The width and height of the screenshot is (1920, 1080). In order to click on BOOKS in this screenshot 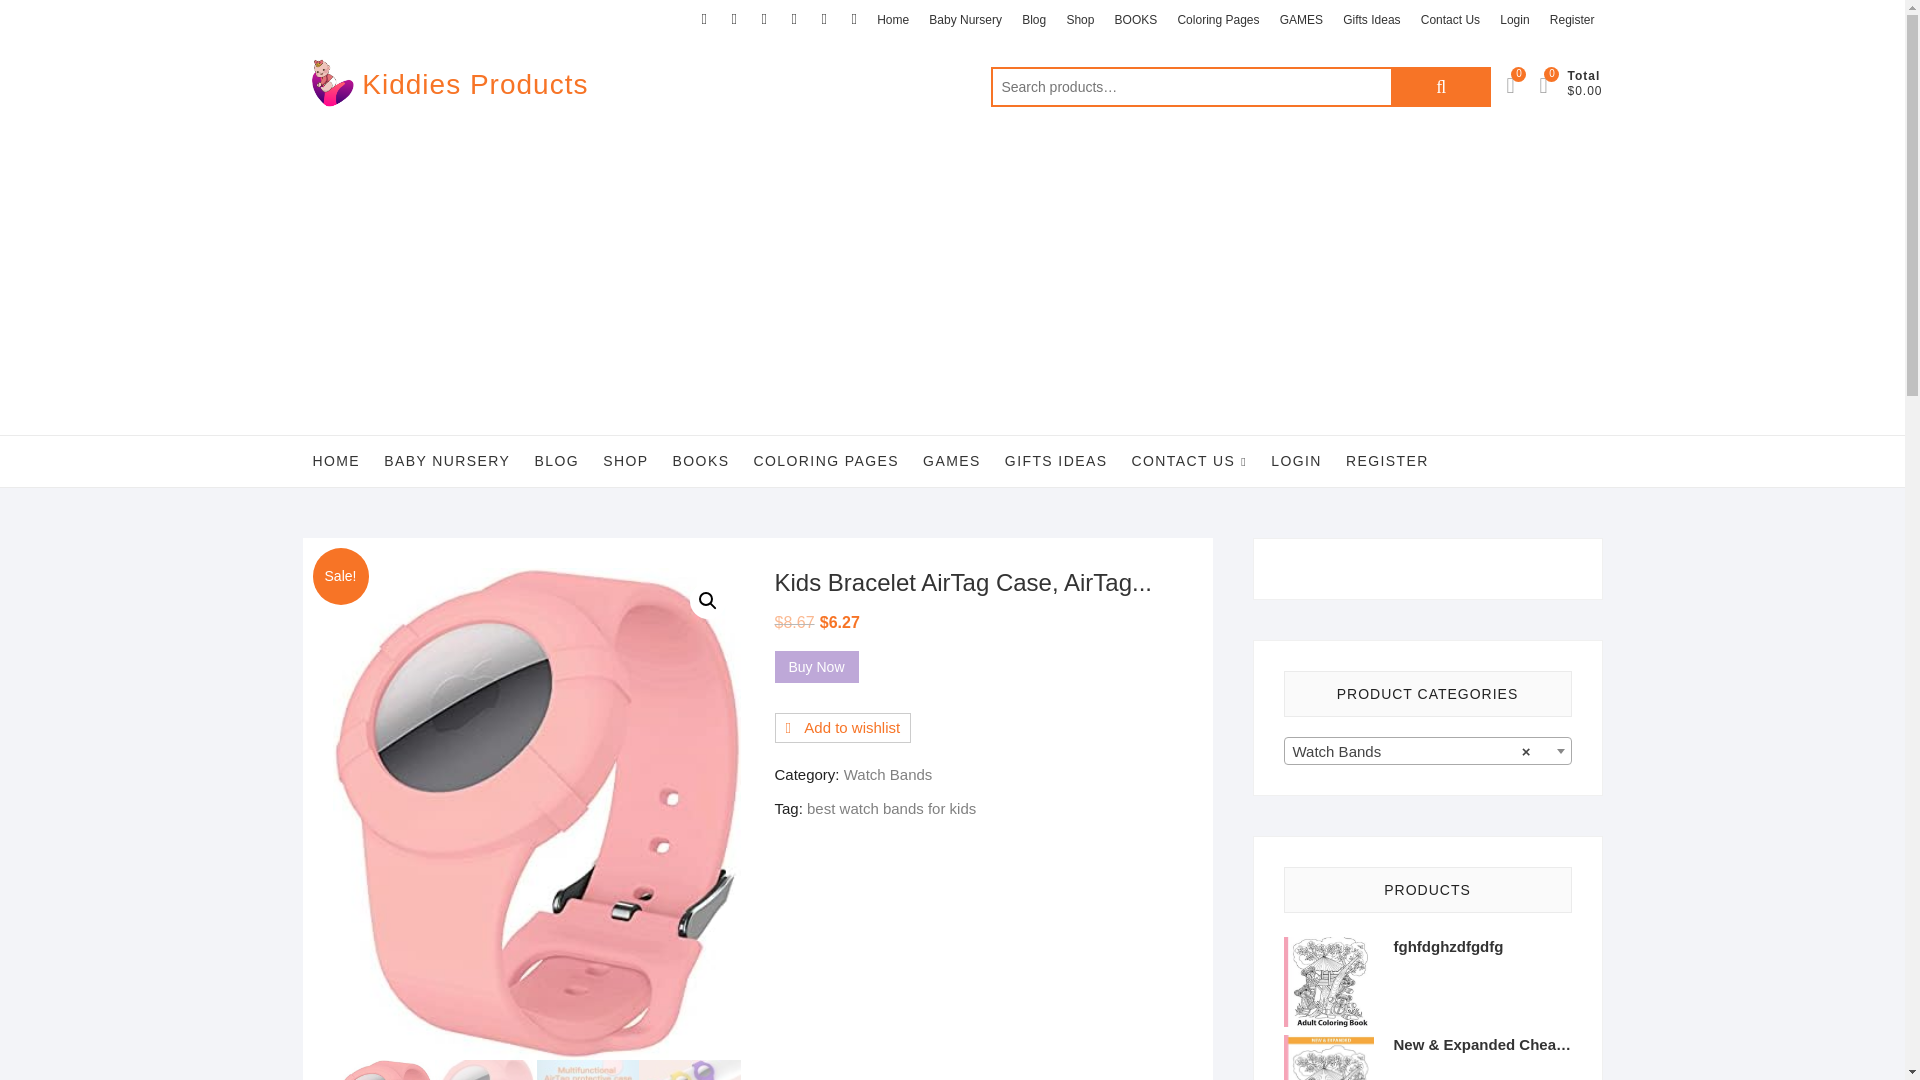, I will do `click(700, 461)`.